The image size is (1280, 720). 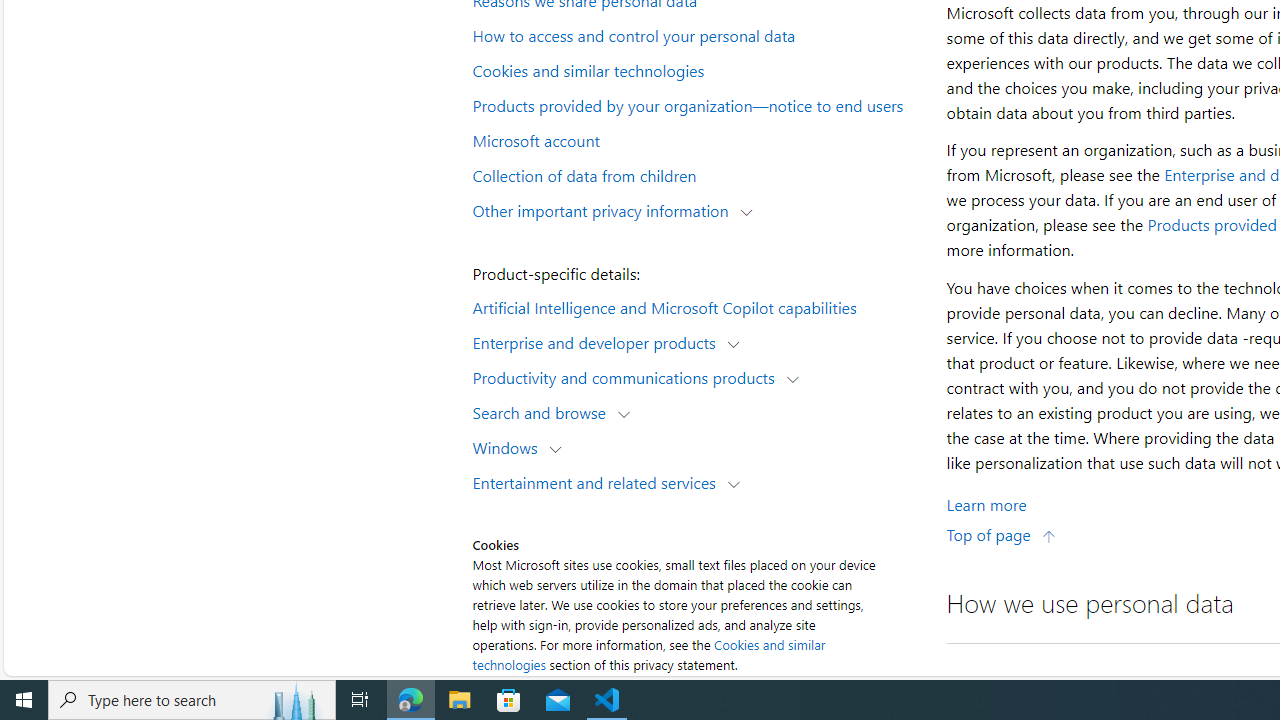 I want to click on Microsoft account, so click(x=696, y=139).